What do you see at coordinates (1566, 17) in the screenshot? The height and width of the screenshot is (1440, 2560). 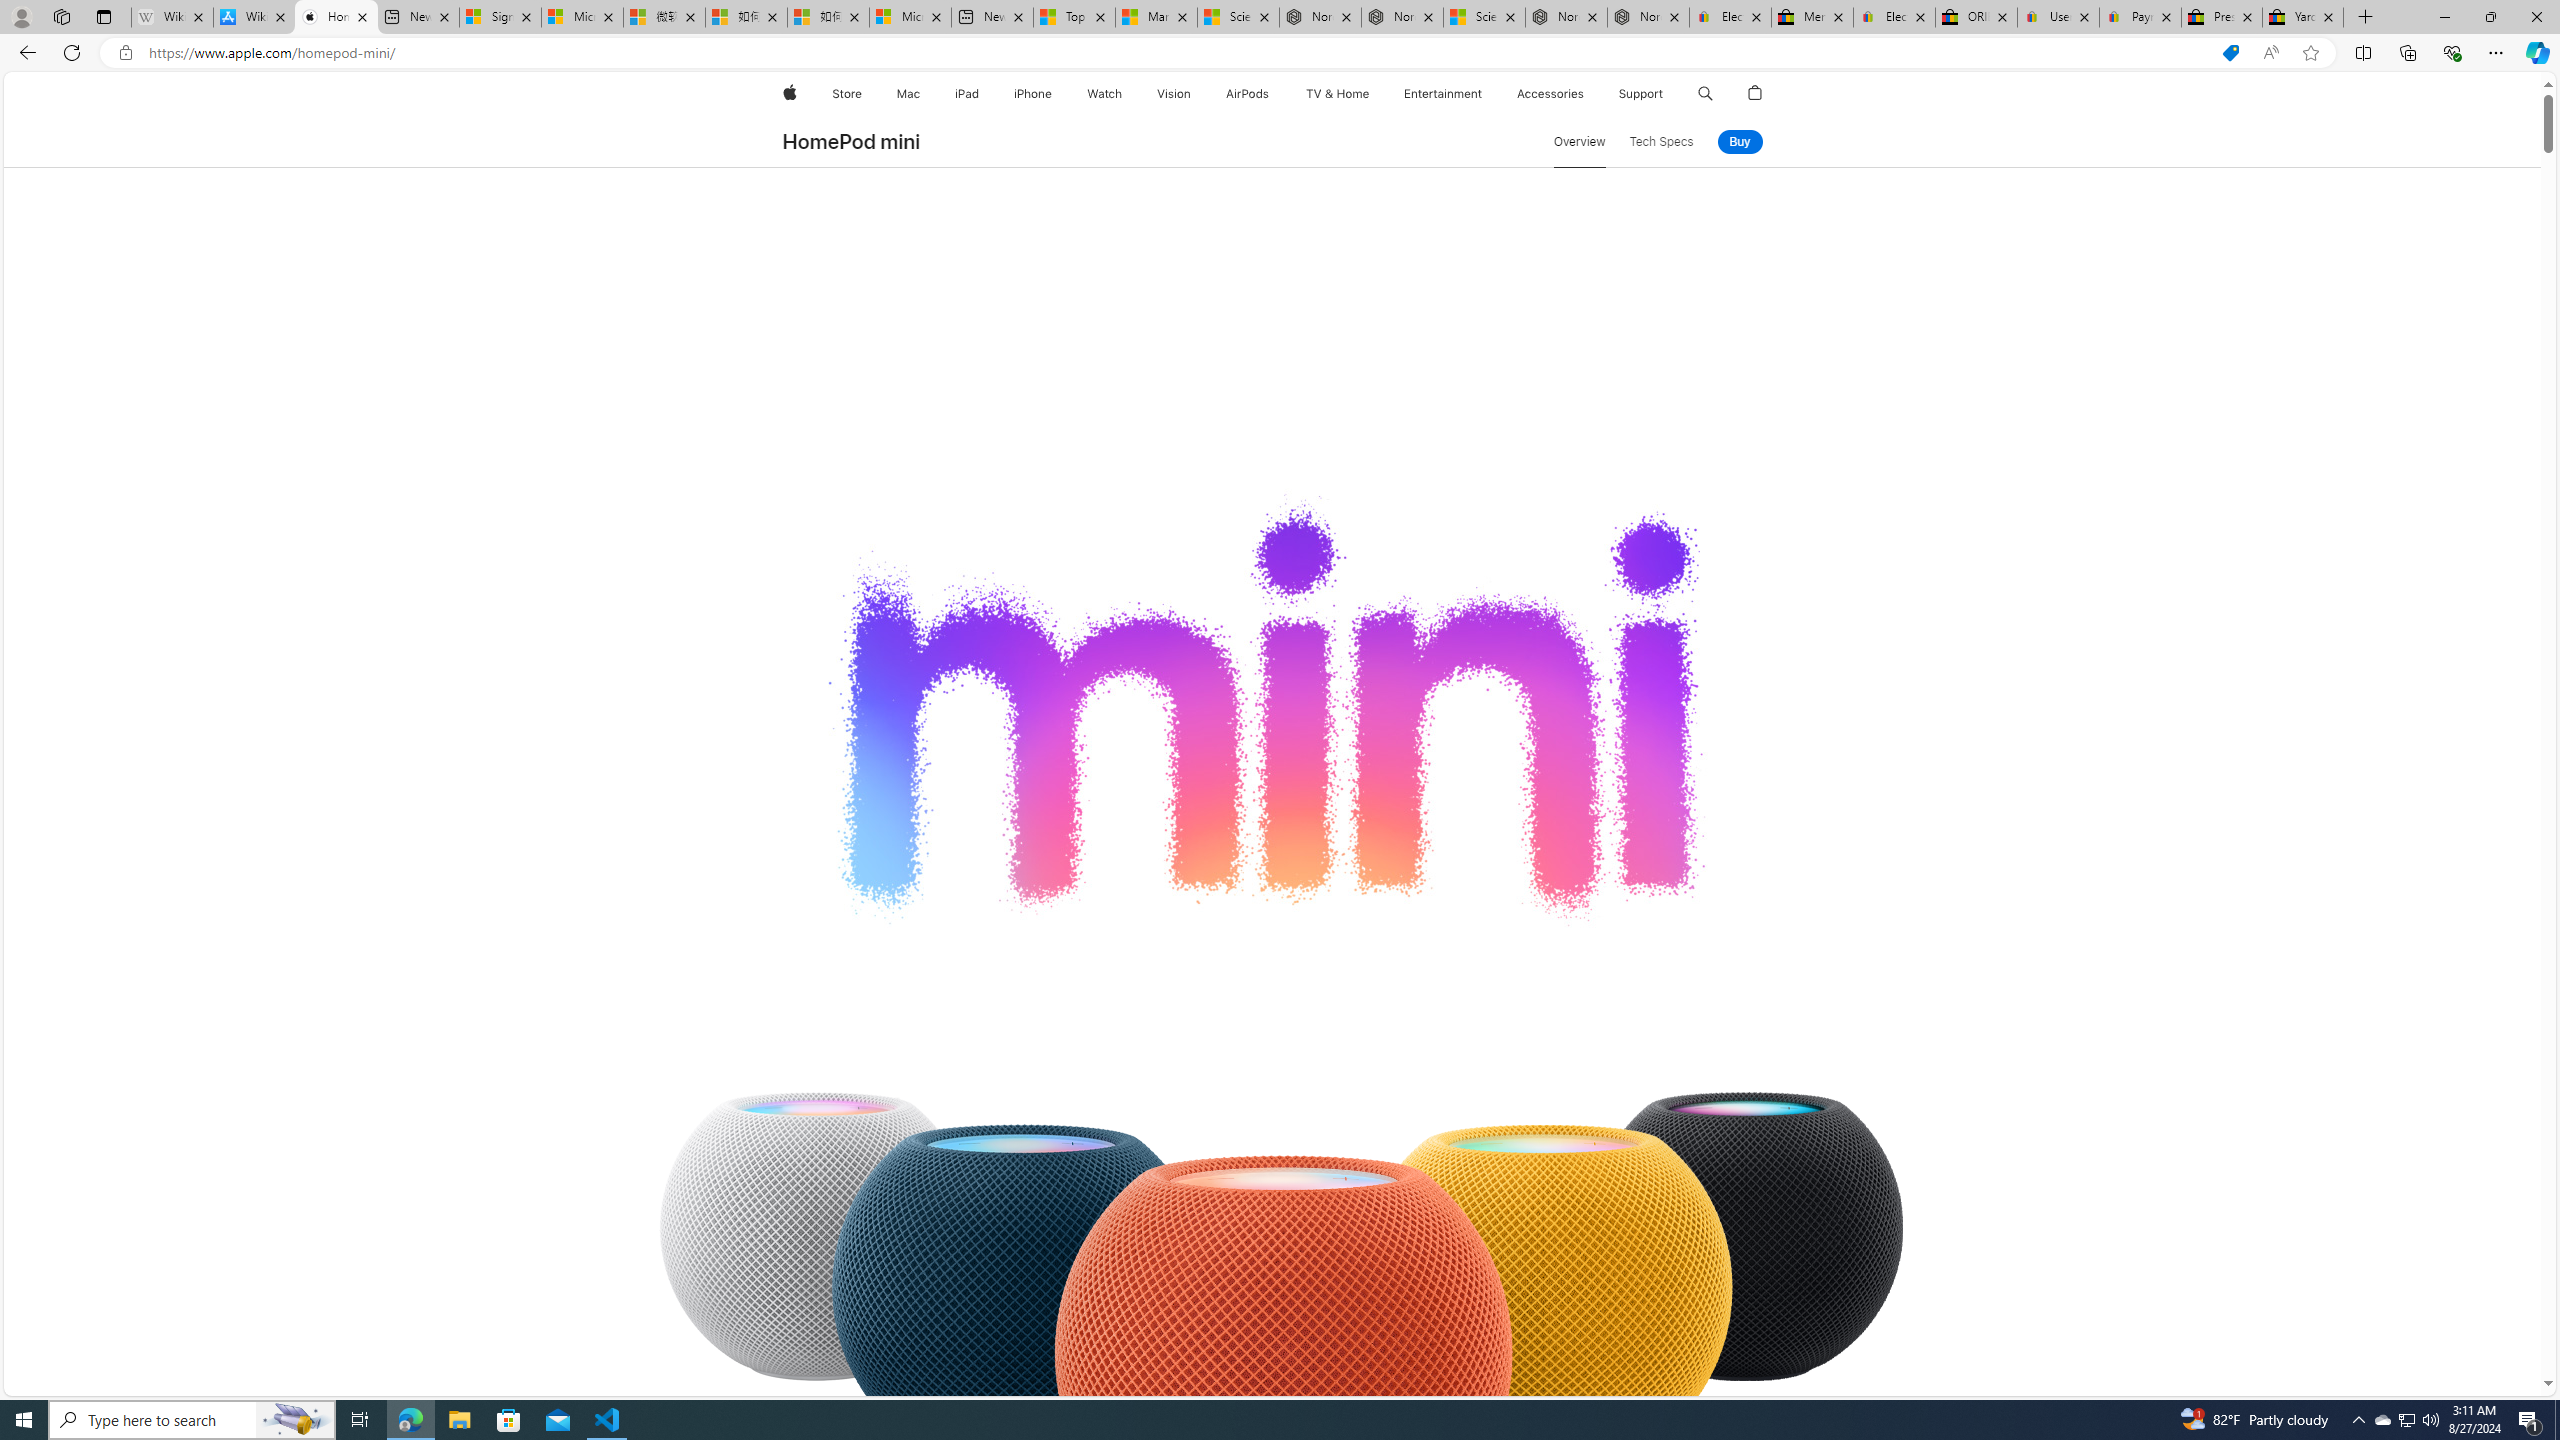 I see `Nordace - Summer Adventures 2024` at bounding box center [1566, 17].